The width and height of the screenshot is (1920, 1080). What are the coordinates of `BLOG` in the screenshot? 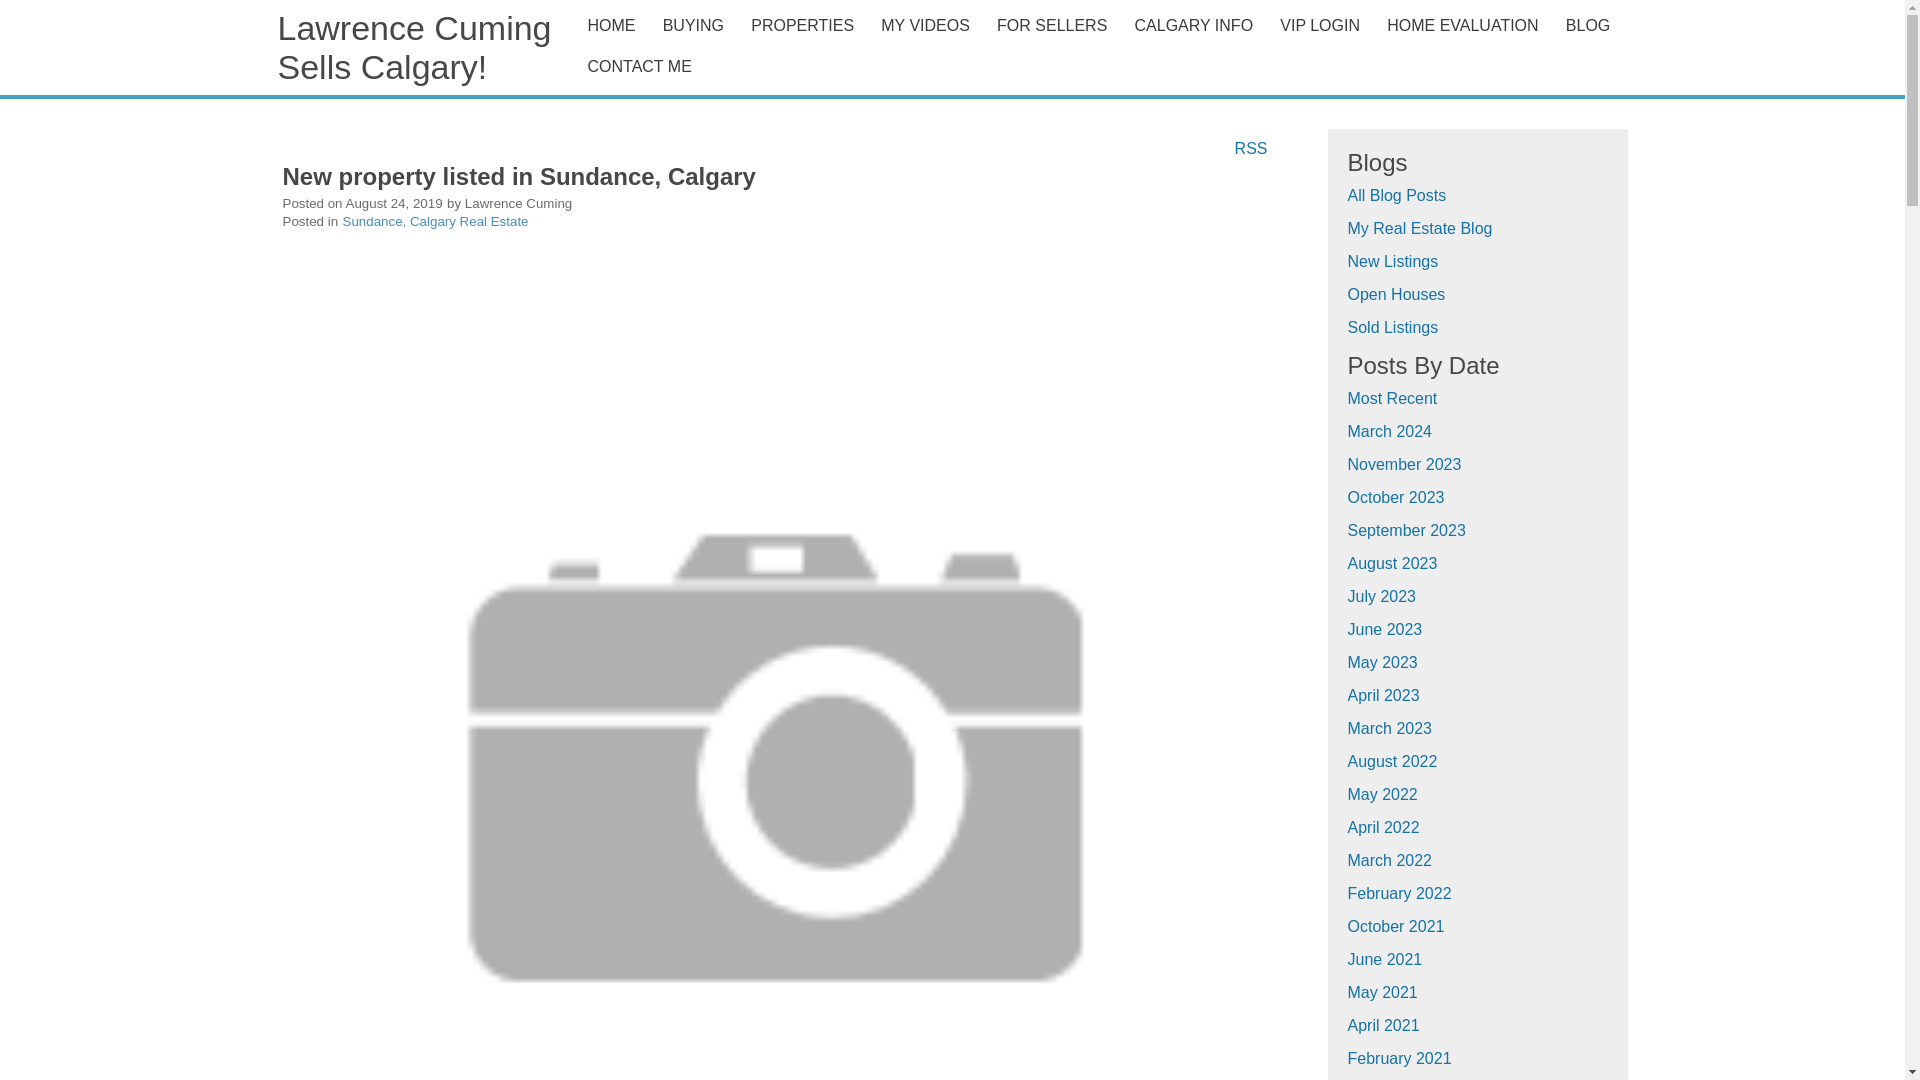 It's located at (1592, 25).